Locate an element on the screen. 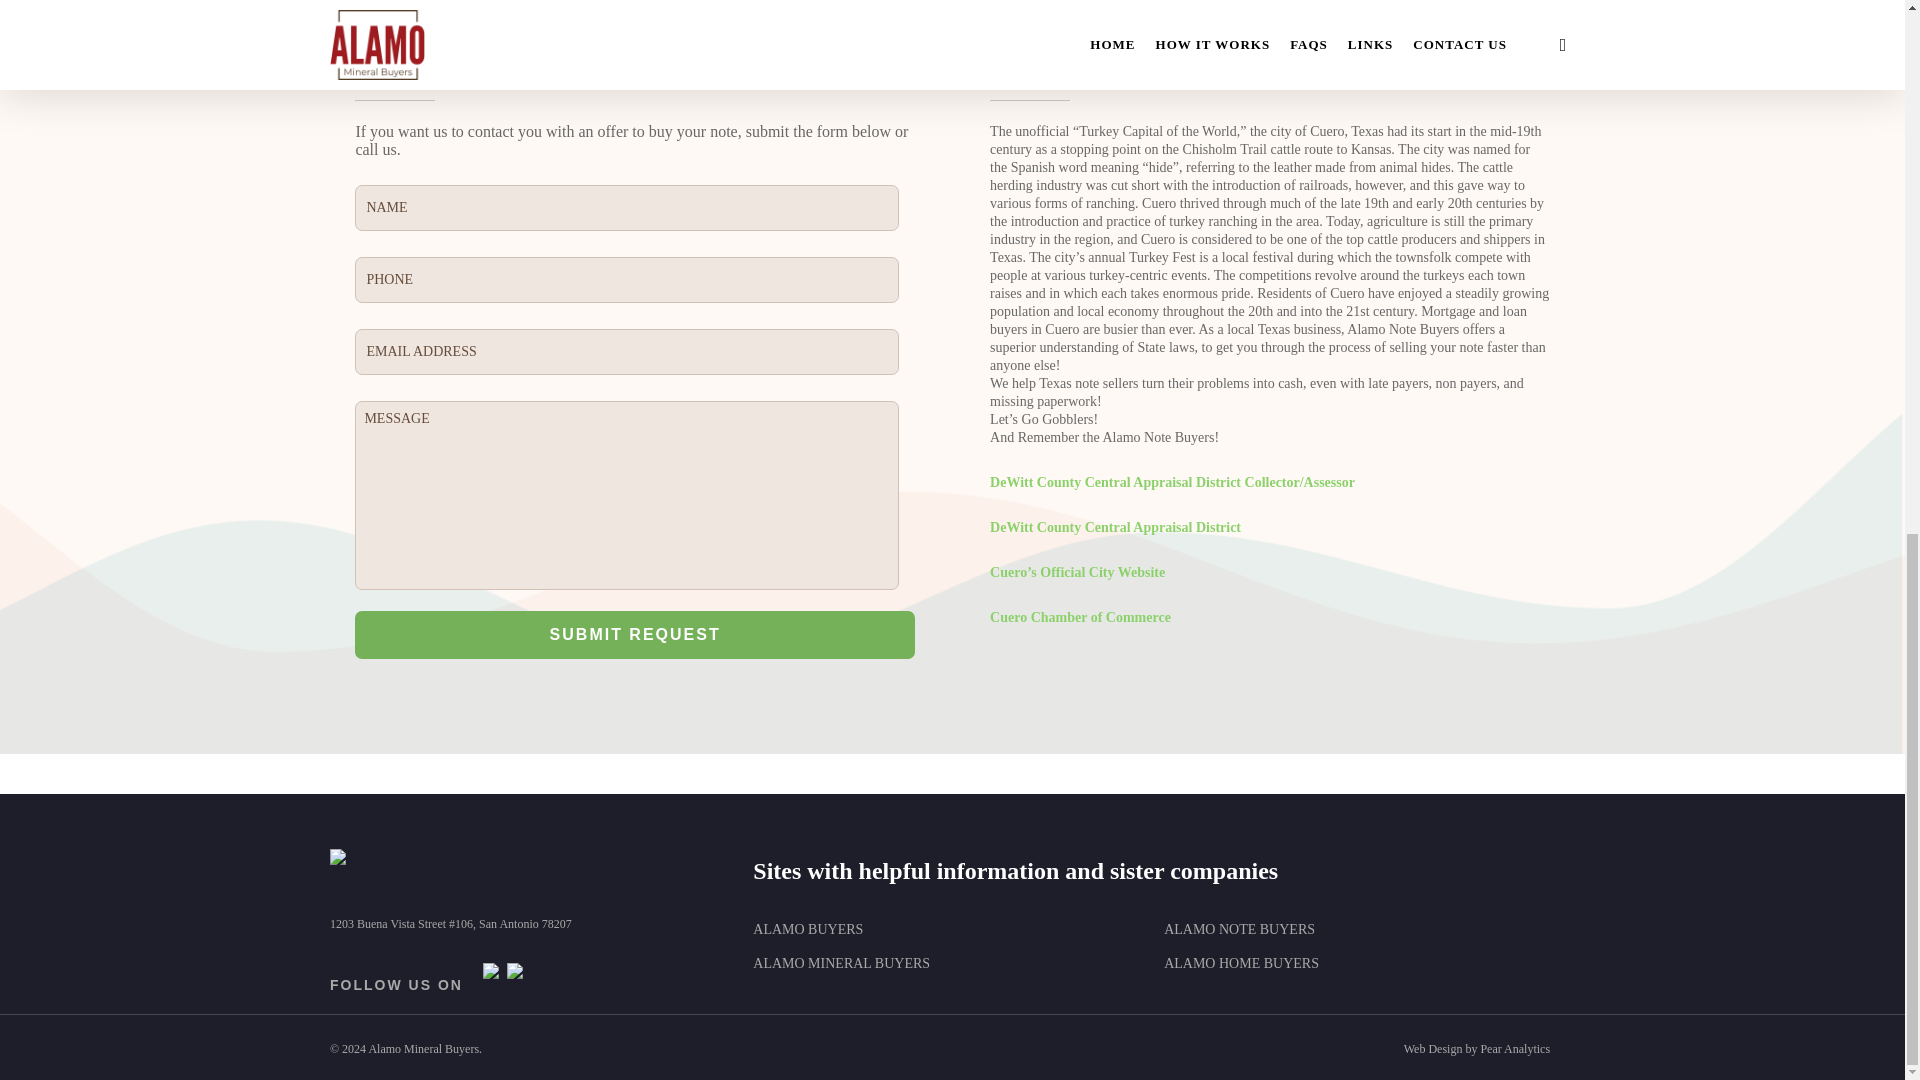 Image resolution: width=1920 pixels, height=1080 pixels. ALAMO NOTE BUYERS is located at coordinates (1239, 930).